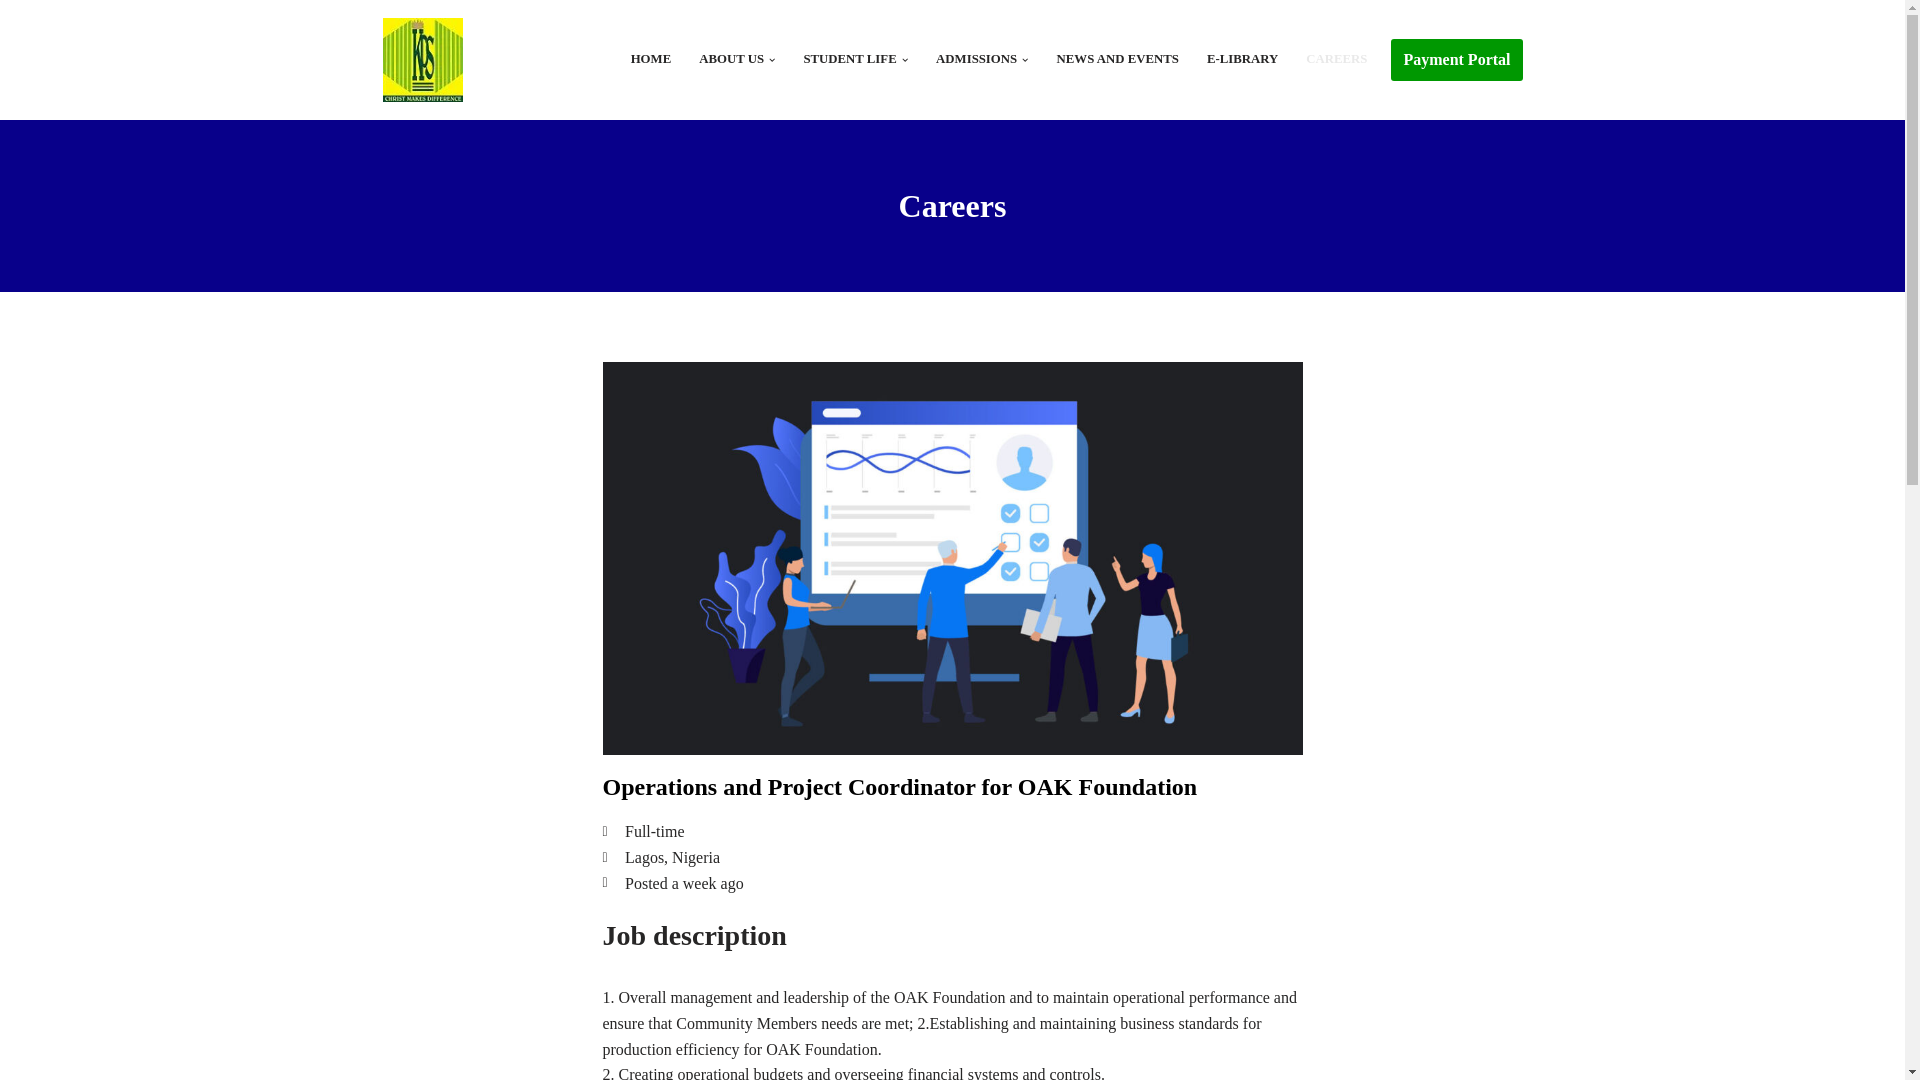 The image size is (1920, 1080). I want to click on Skip to content, so click(15, 42).